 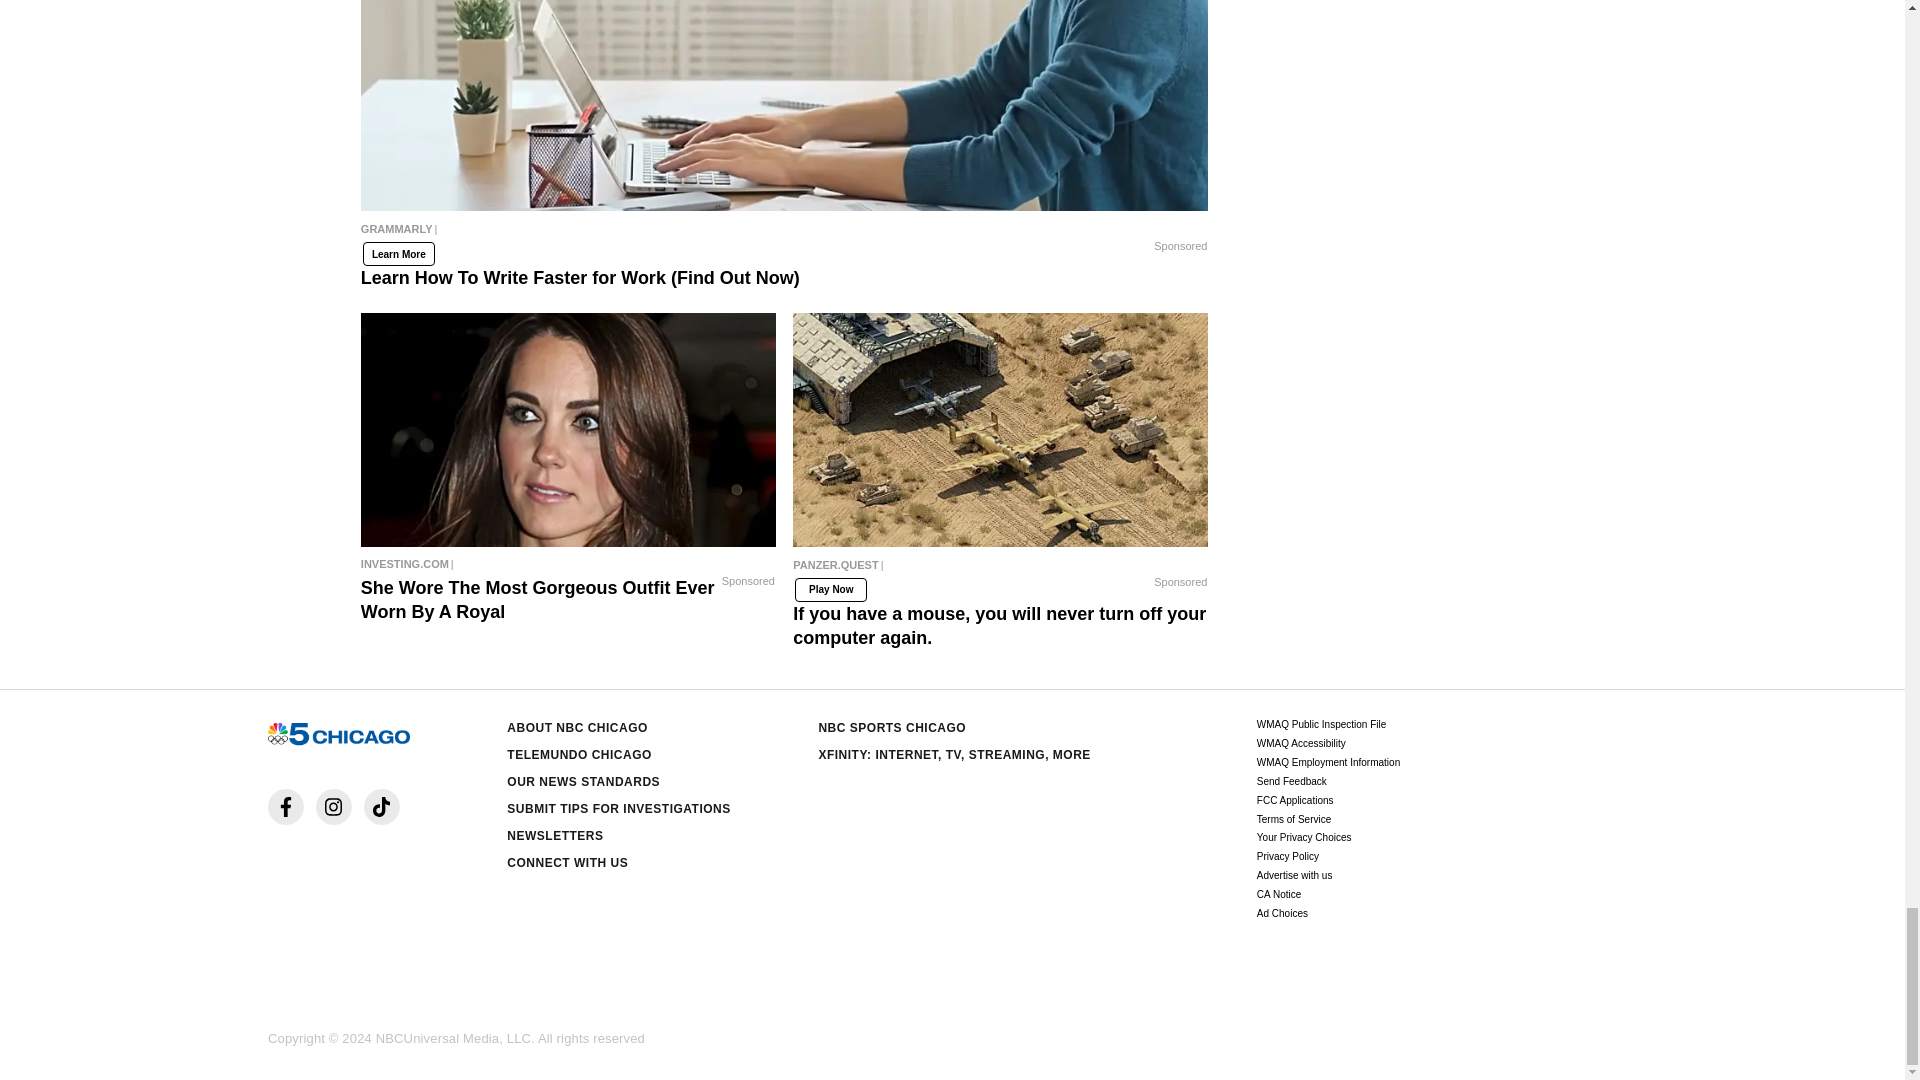 I want to click on She Wore The Most Gorgeous Outfit Ever Worn By A Royal, so click(x=568, y=563).